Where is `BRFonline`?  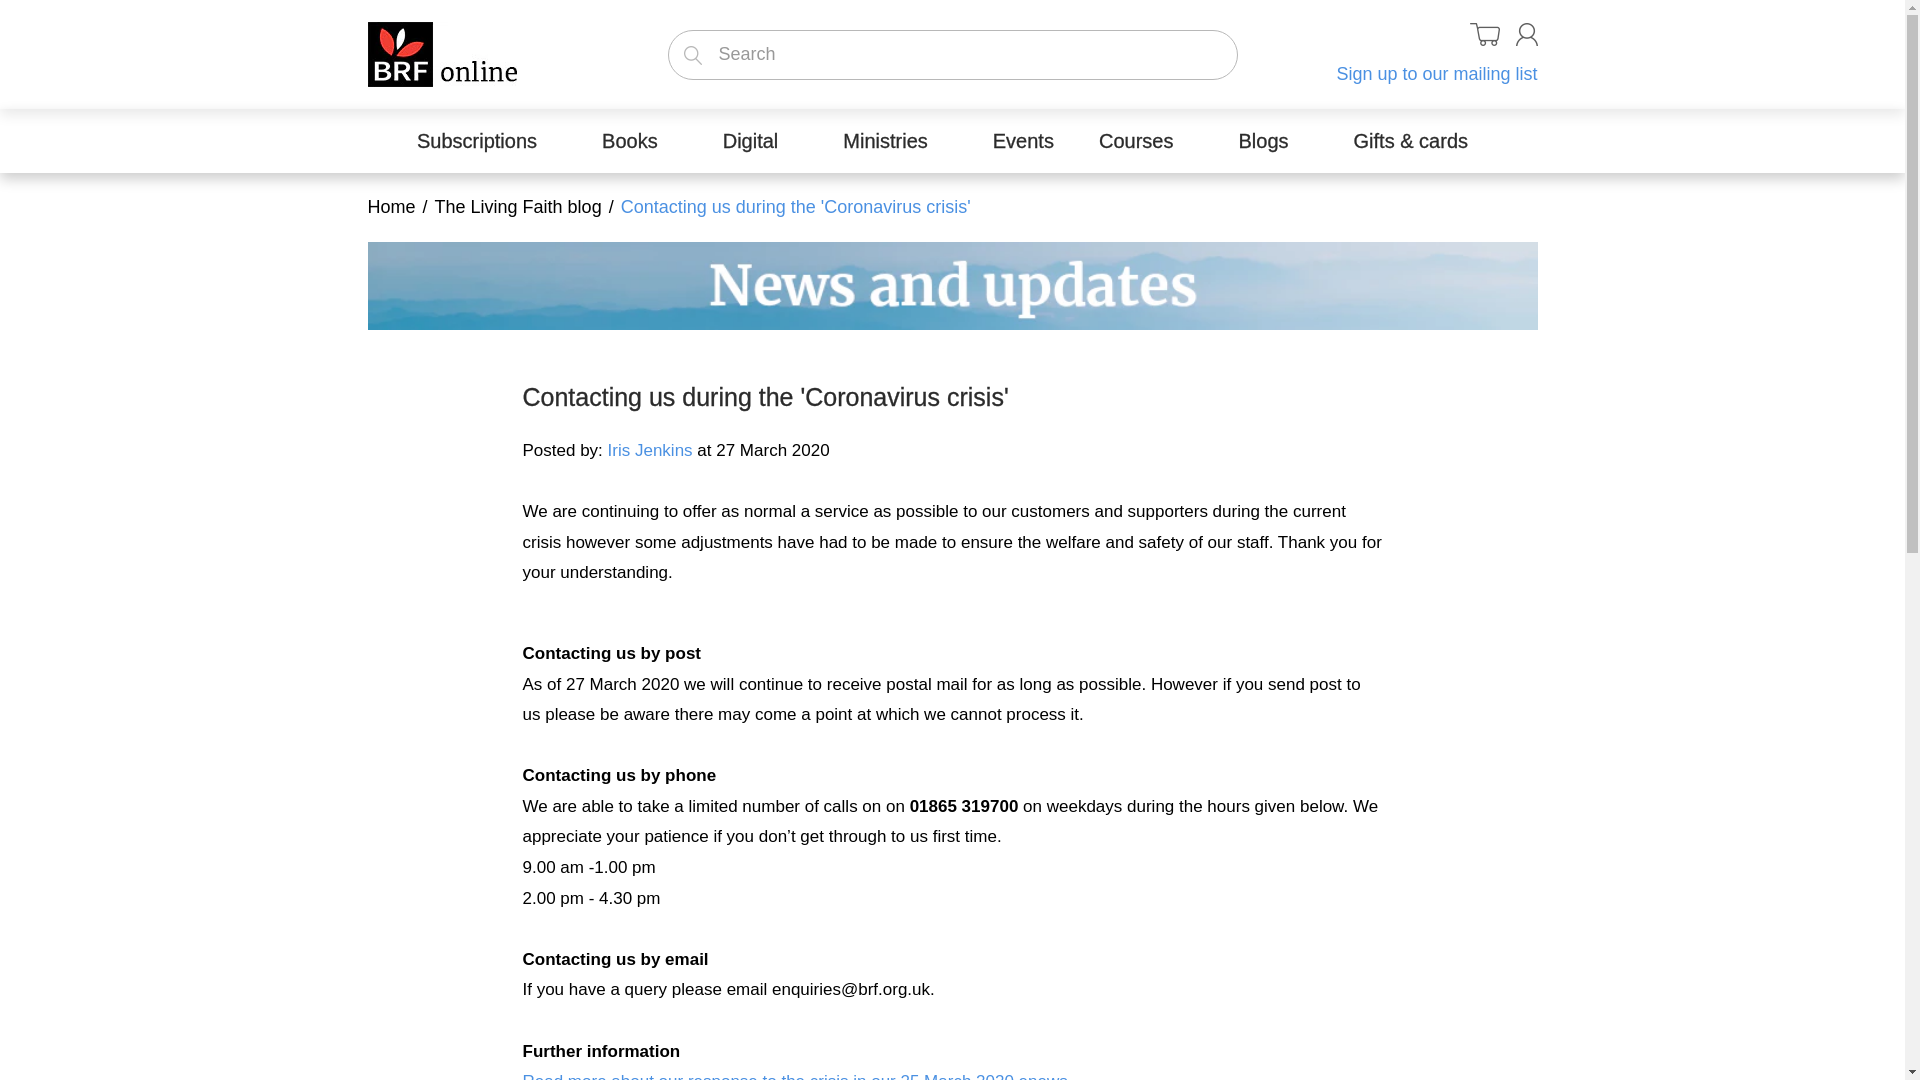 BRFonline is located at coordinates (442, 50).